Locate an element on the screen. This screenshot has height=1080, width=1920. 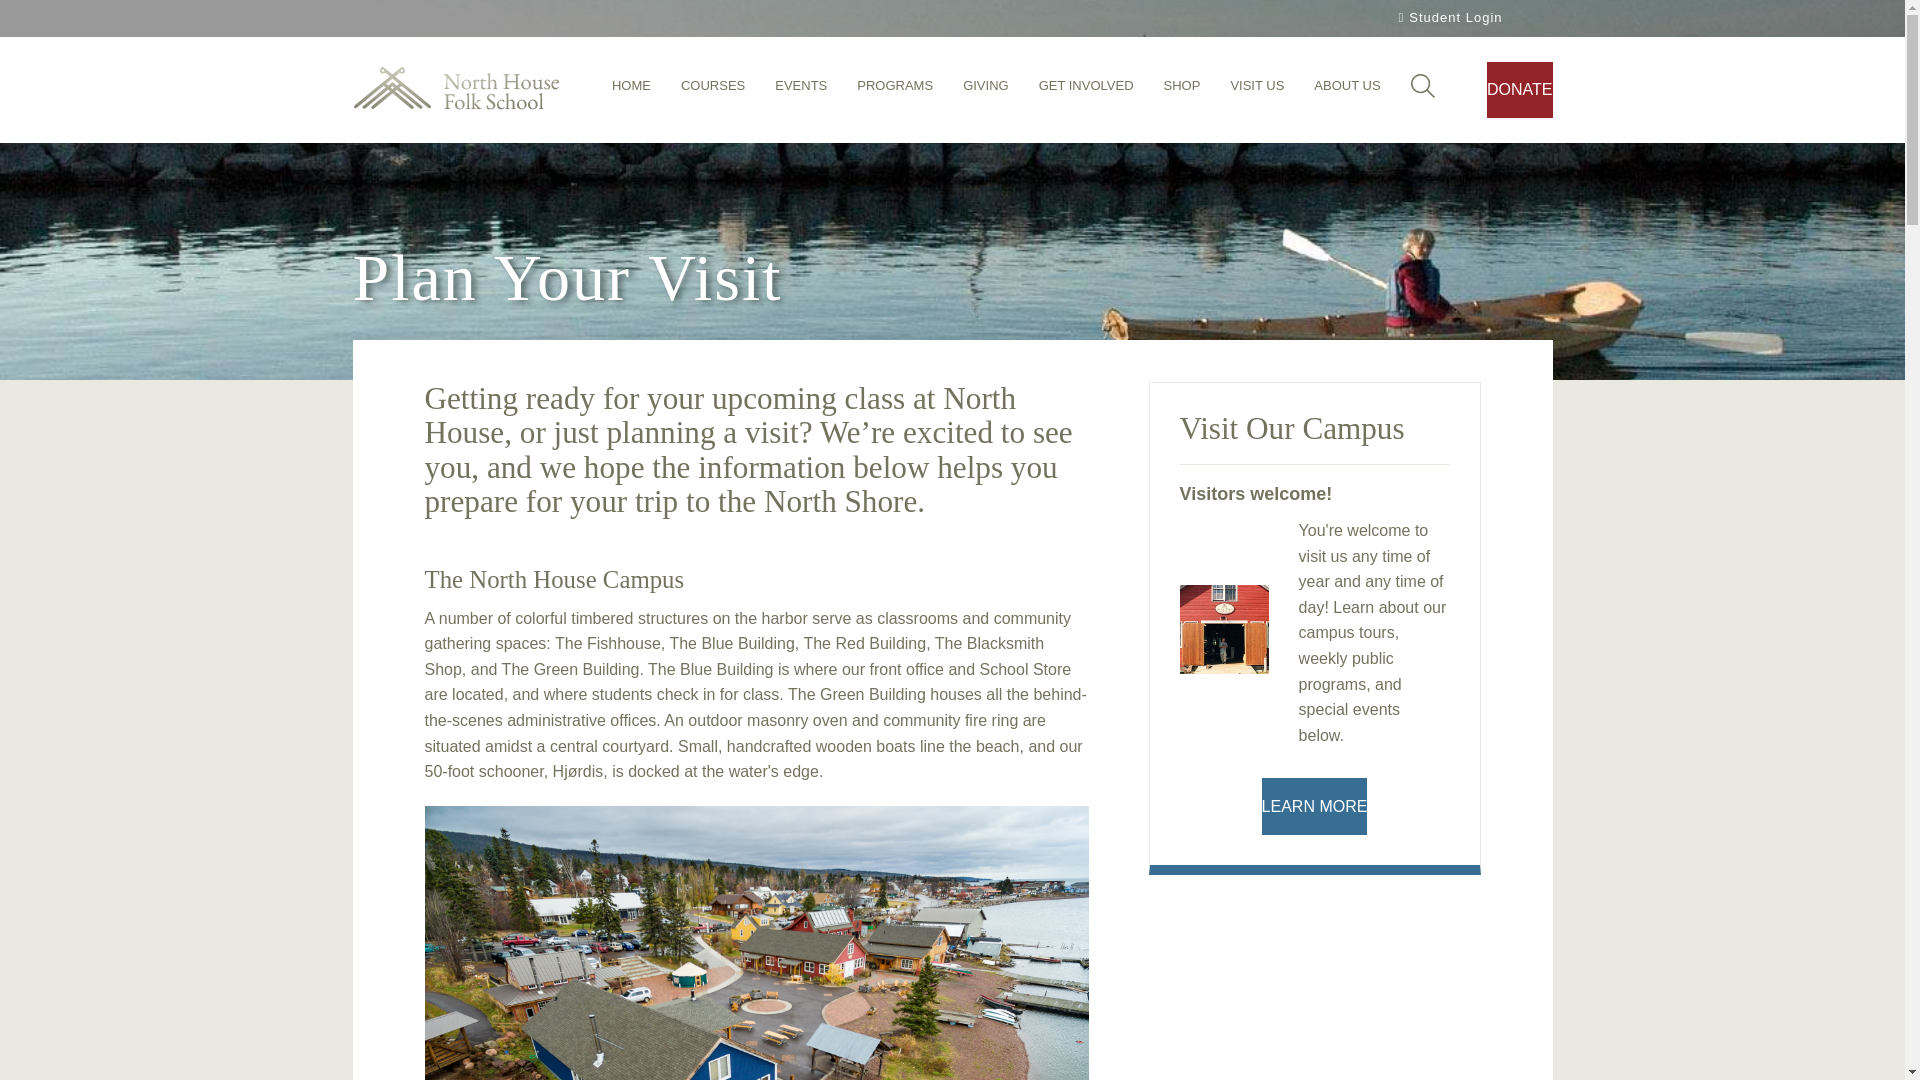
COURSES is located at coordinates (712, 91).